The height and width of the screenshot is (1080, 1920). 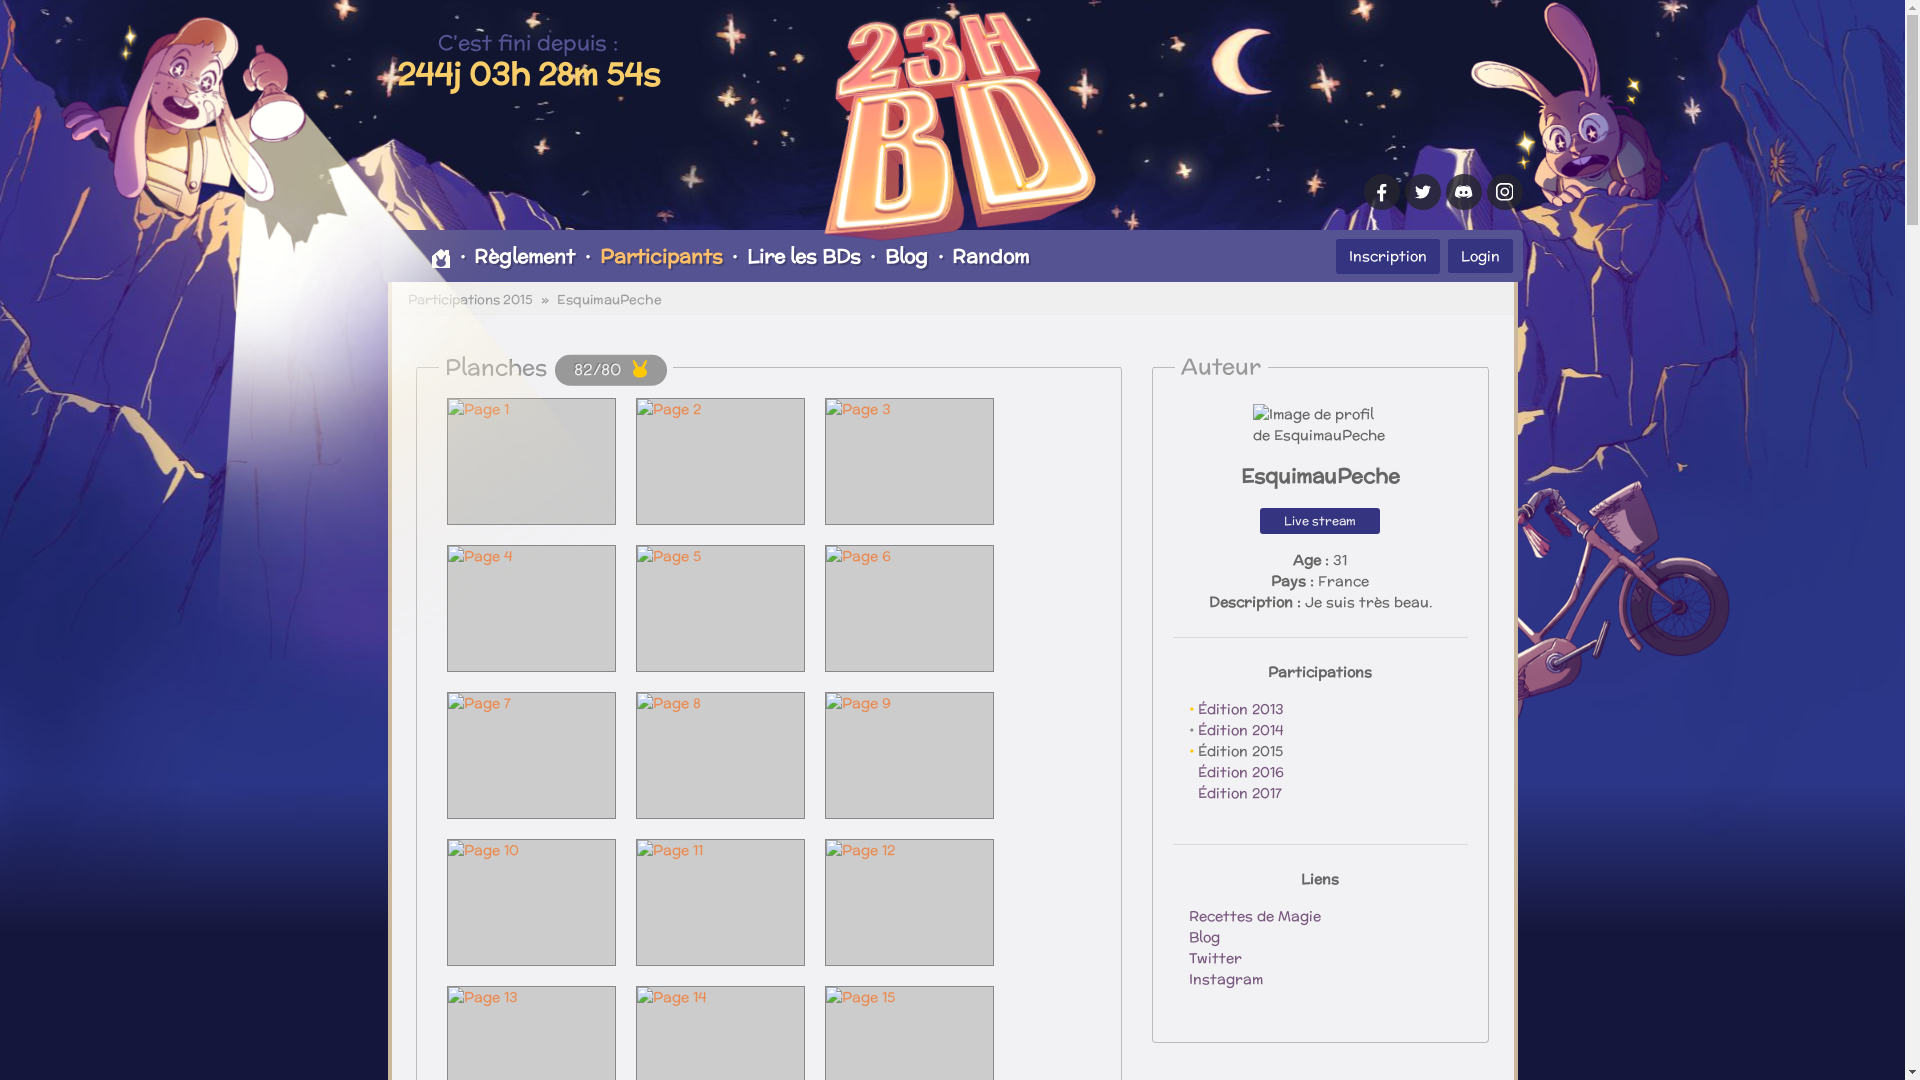 I want to click on Random, so click(x=991, y=256).